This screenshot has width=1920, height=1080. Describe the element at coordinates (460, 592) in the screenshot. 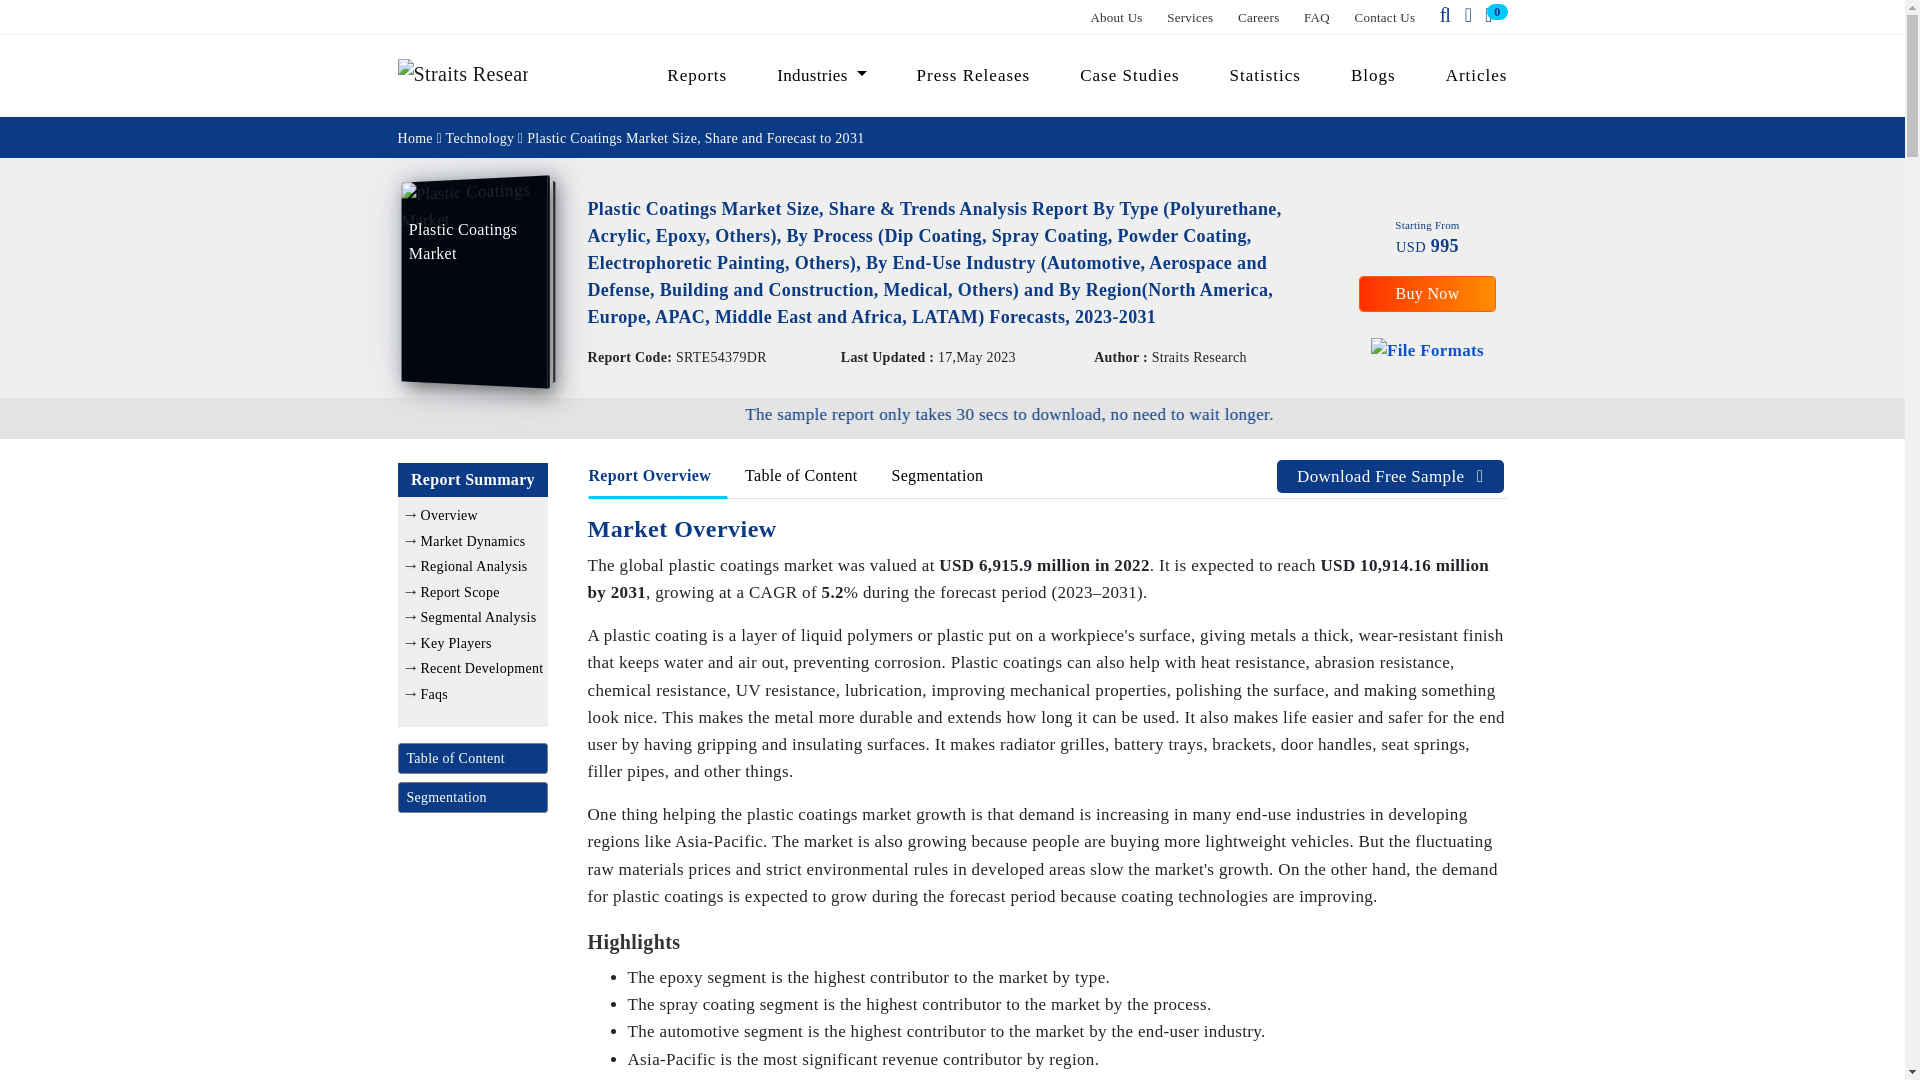

I see `Report Scope` at that location.